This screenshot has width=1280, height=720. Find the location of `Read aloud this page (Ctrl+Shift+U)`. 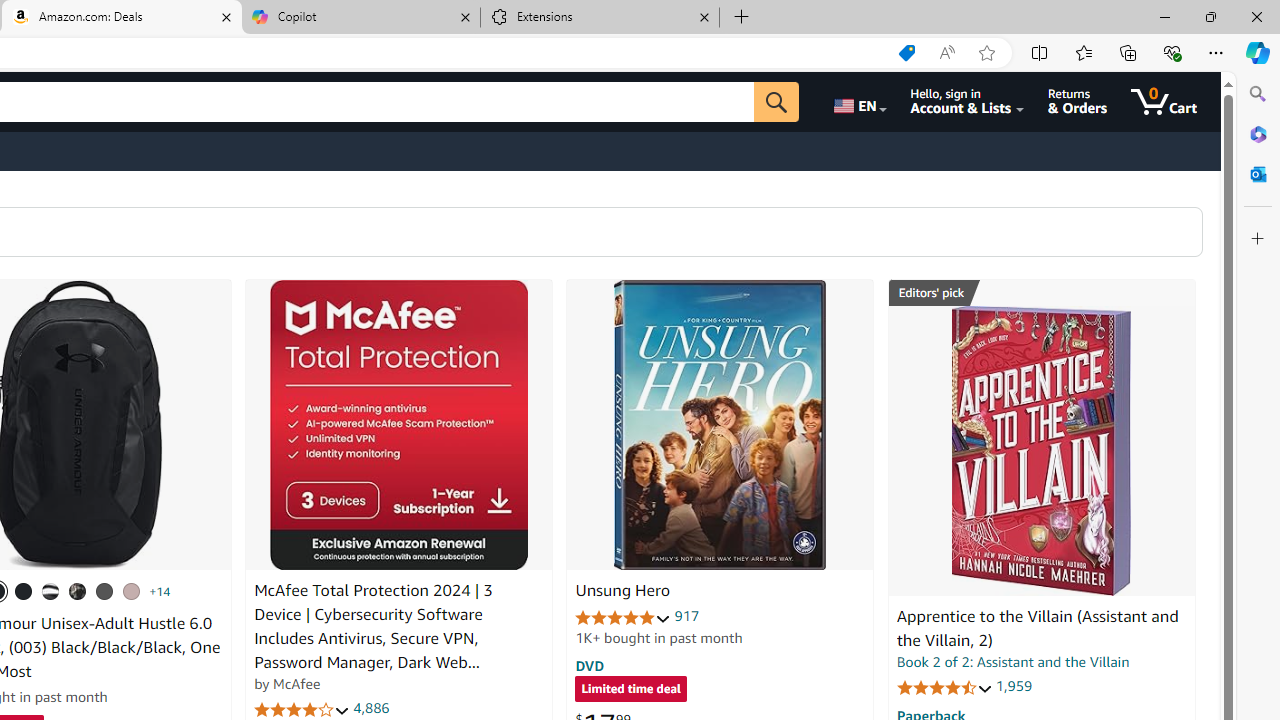

Read aloud this page (Ctrl+Shift+U) is located at coordinates (946, 53).